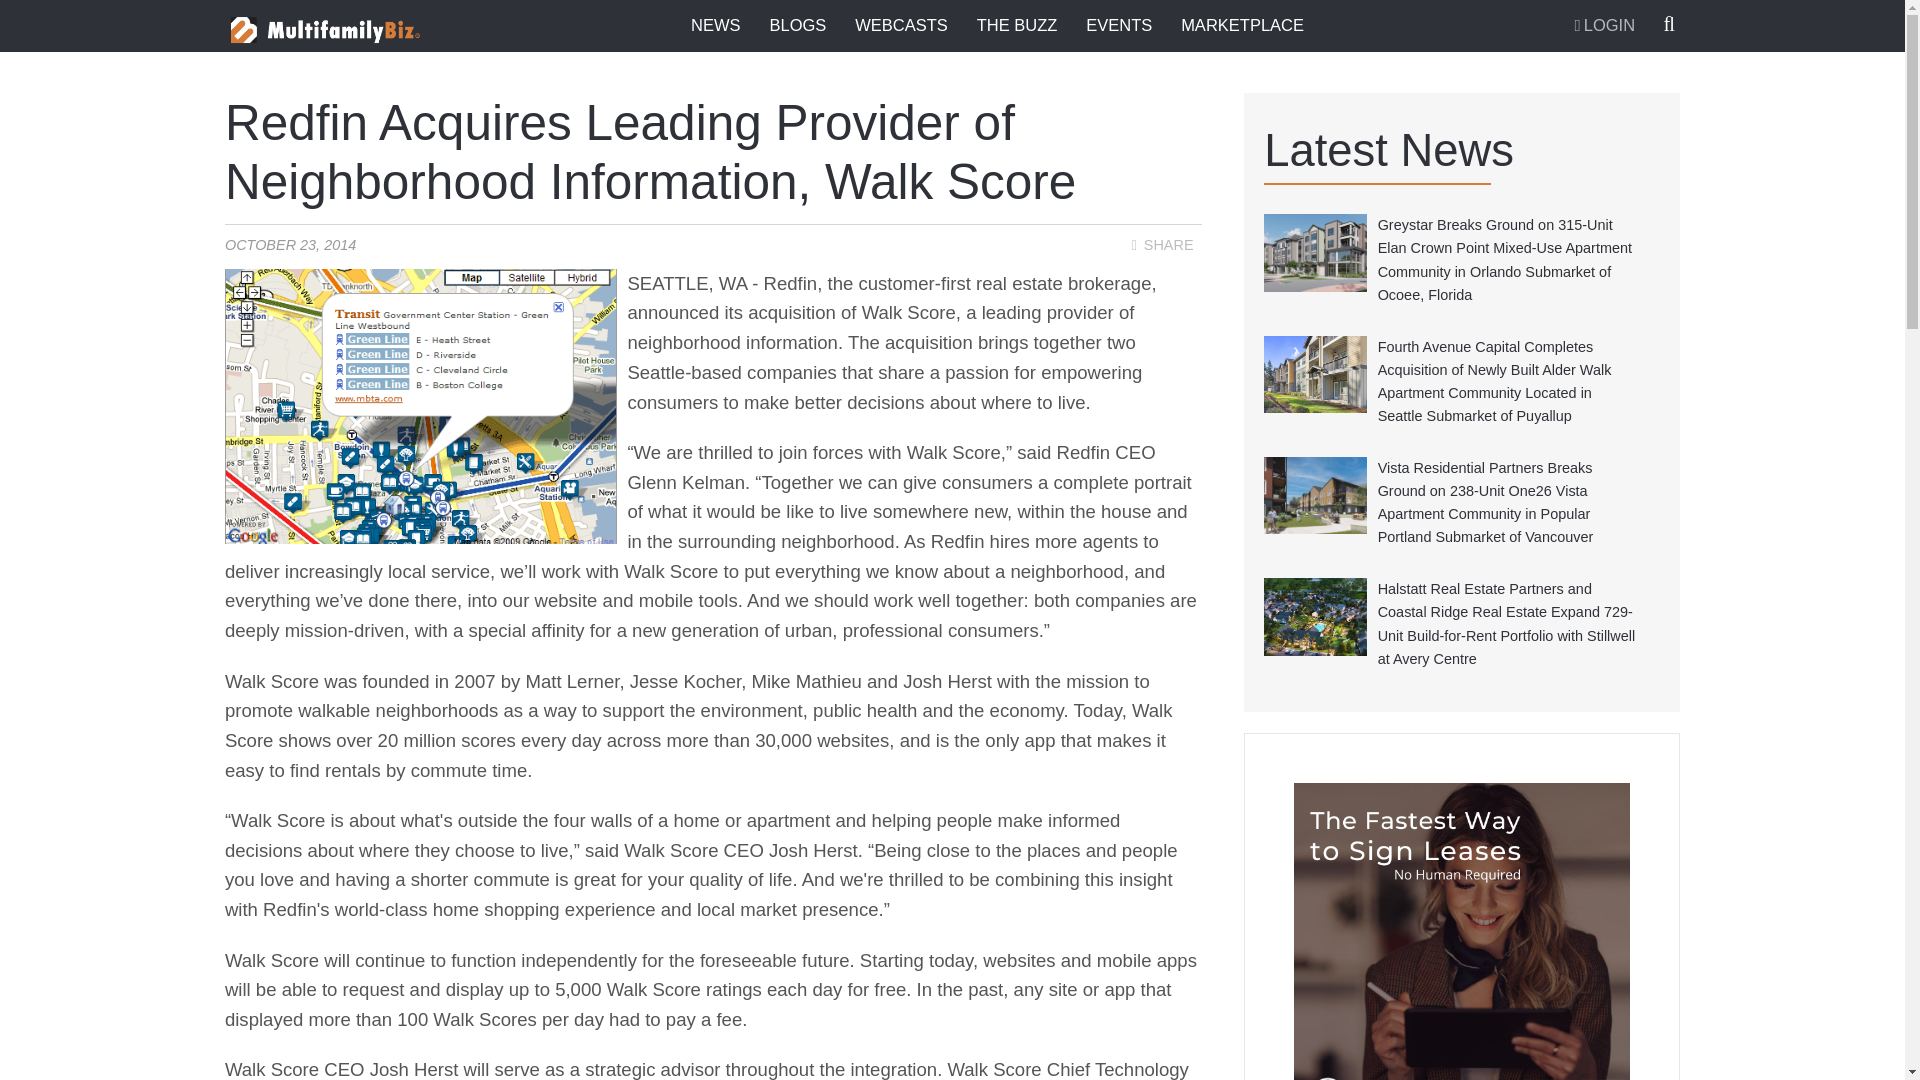 This screenshot has height=1080, width=1920. Describe the element at coordinates (1118, 25) in the screenshot. I see `EVENTS` at that location.